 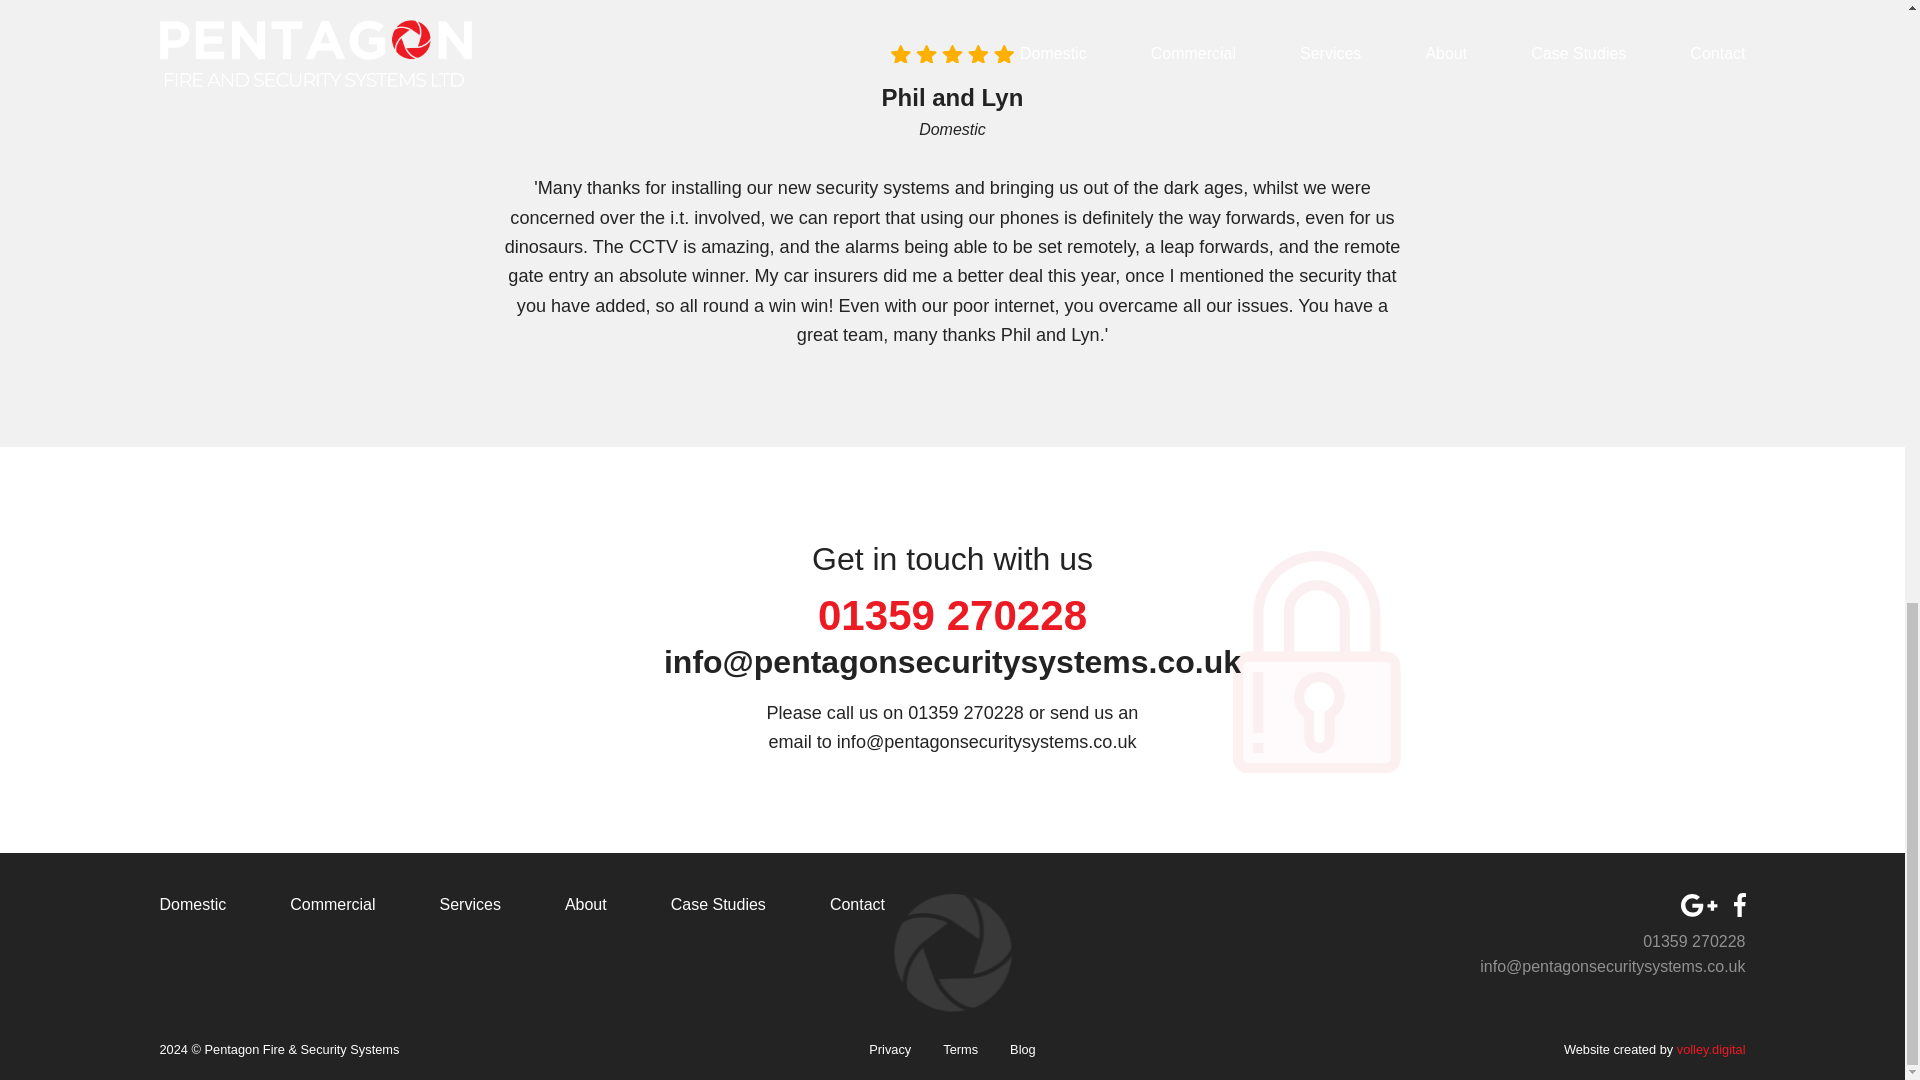 I want to click on About, so click(x=585, y=906).